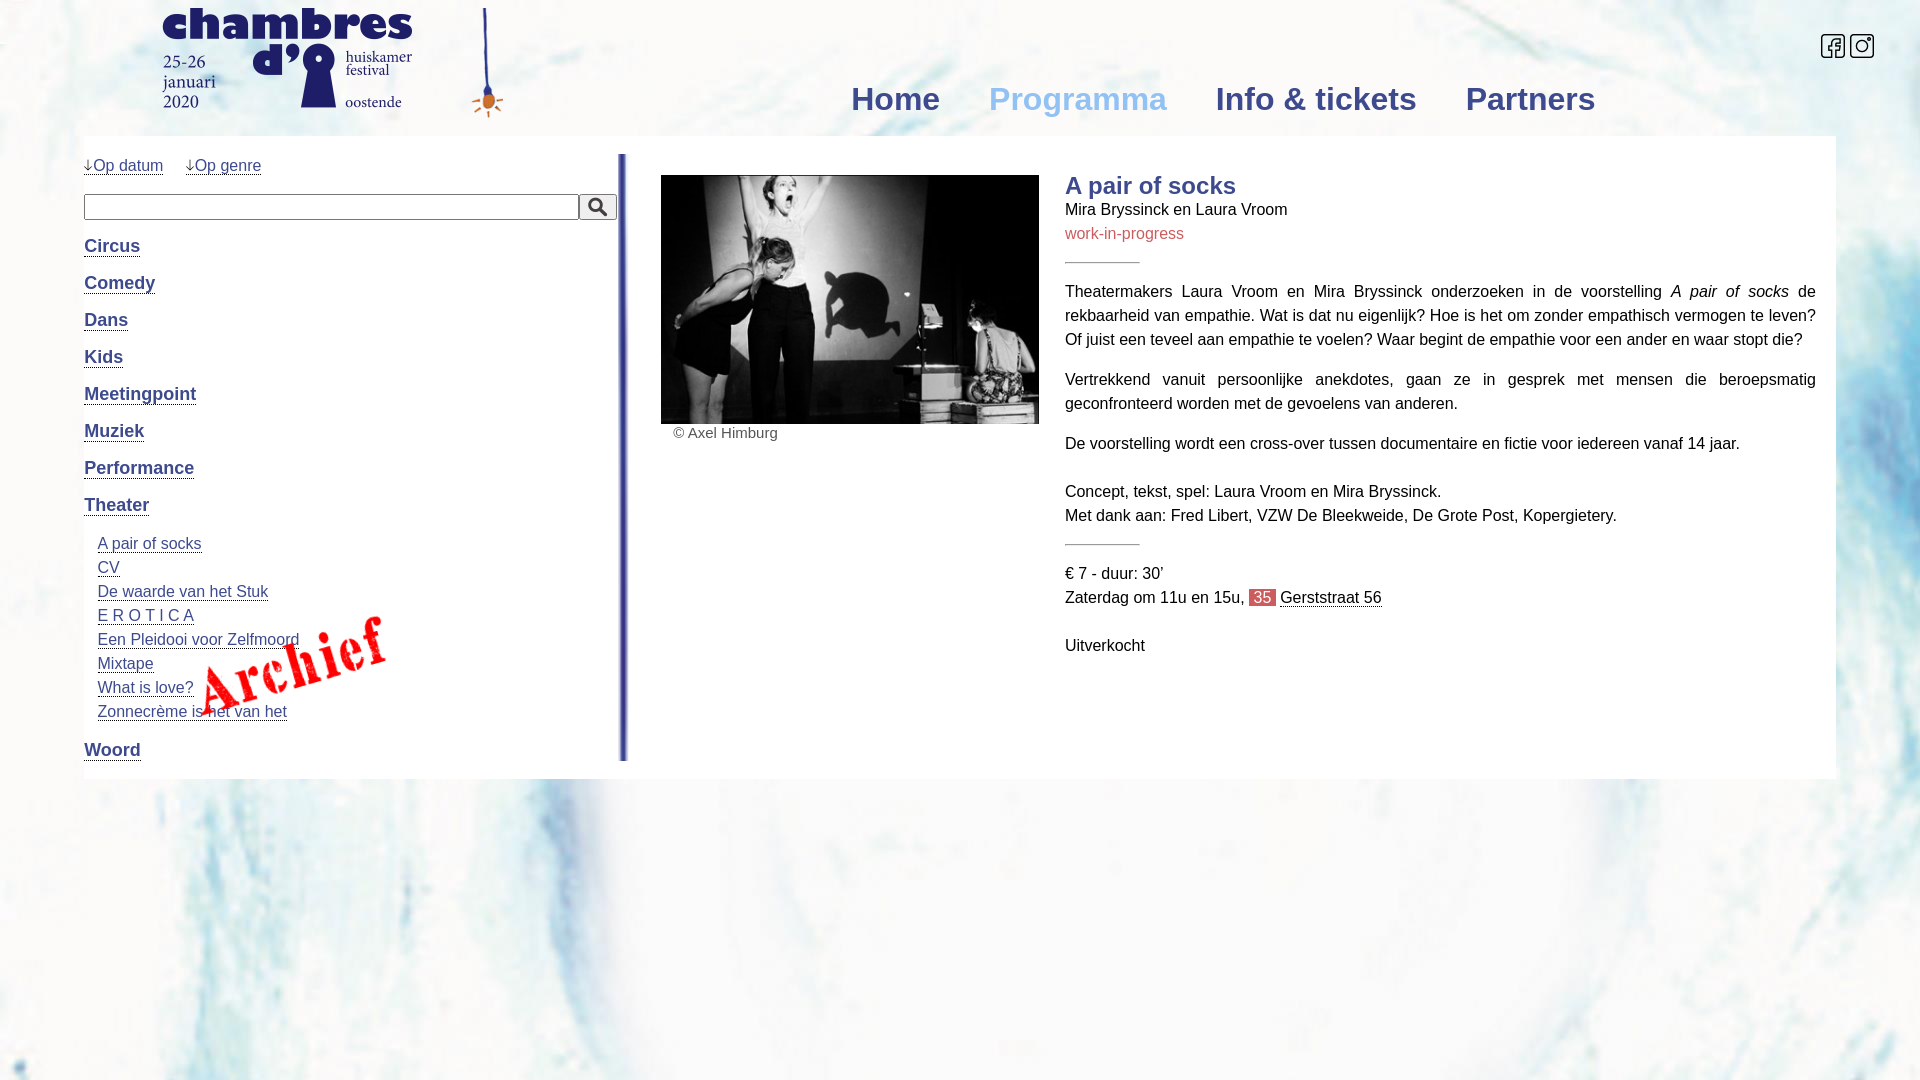 This screenshot has height=1080, width=1920. I want to click on Huiskamerfestival Chambres d'O, so click(332, 63).